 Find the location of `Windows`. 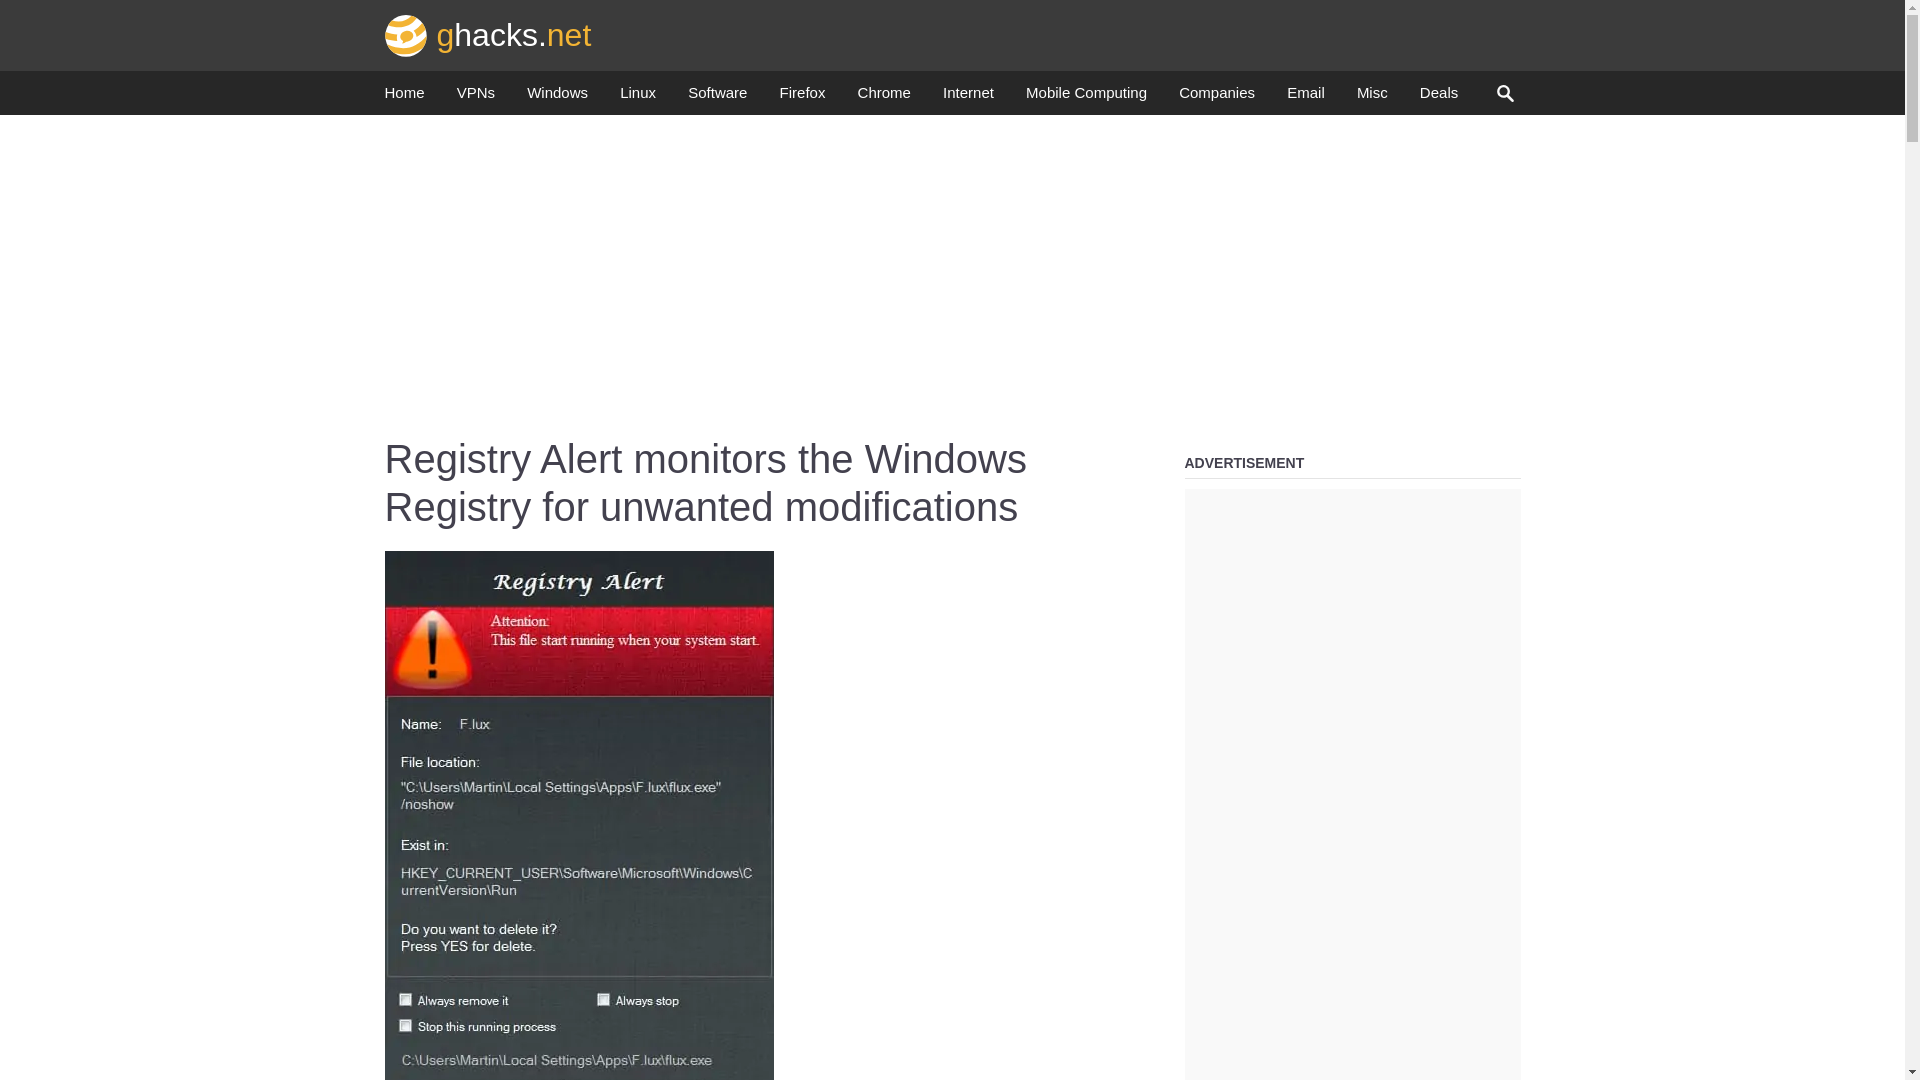

Windows is located at coordinates (556, 98).